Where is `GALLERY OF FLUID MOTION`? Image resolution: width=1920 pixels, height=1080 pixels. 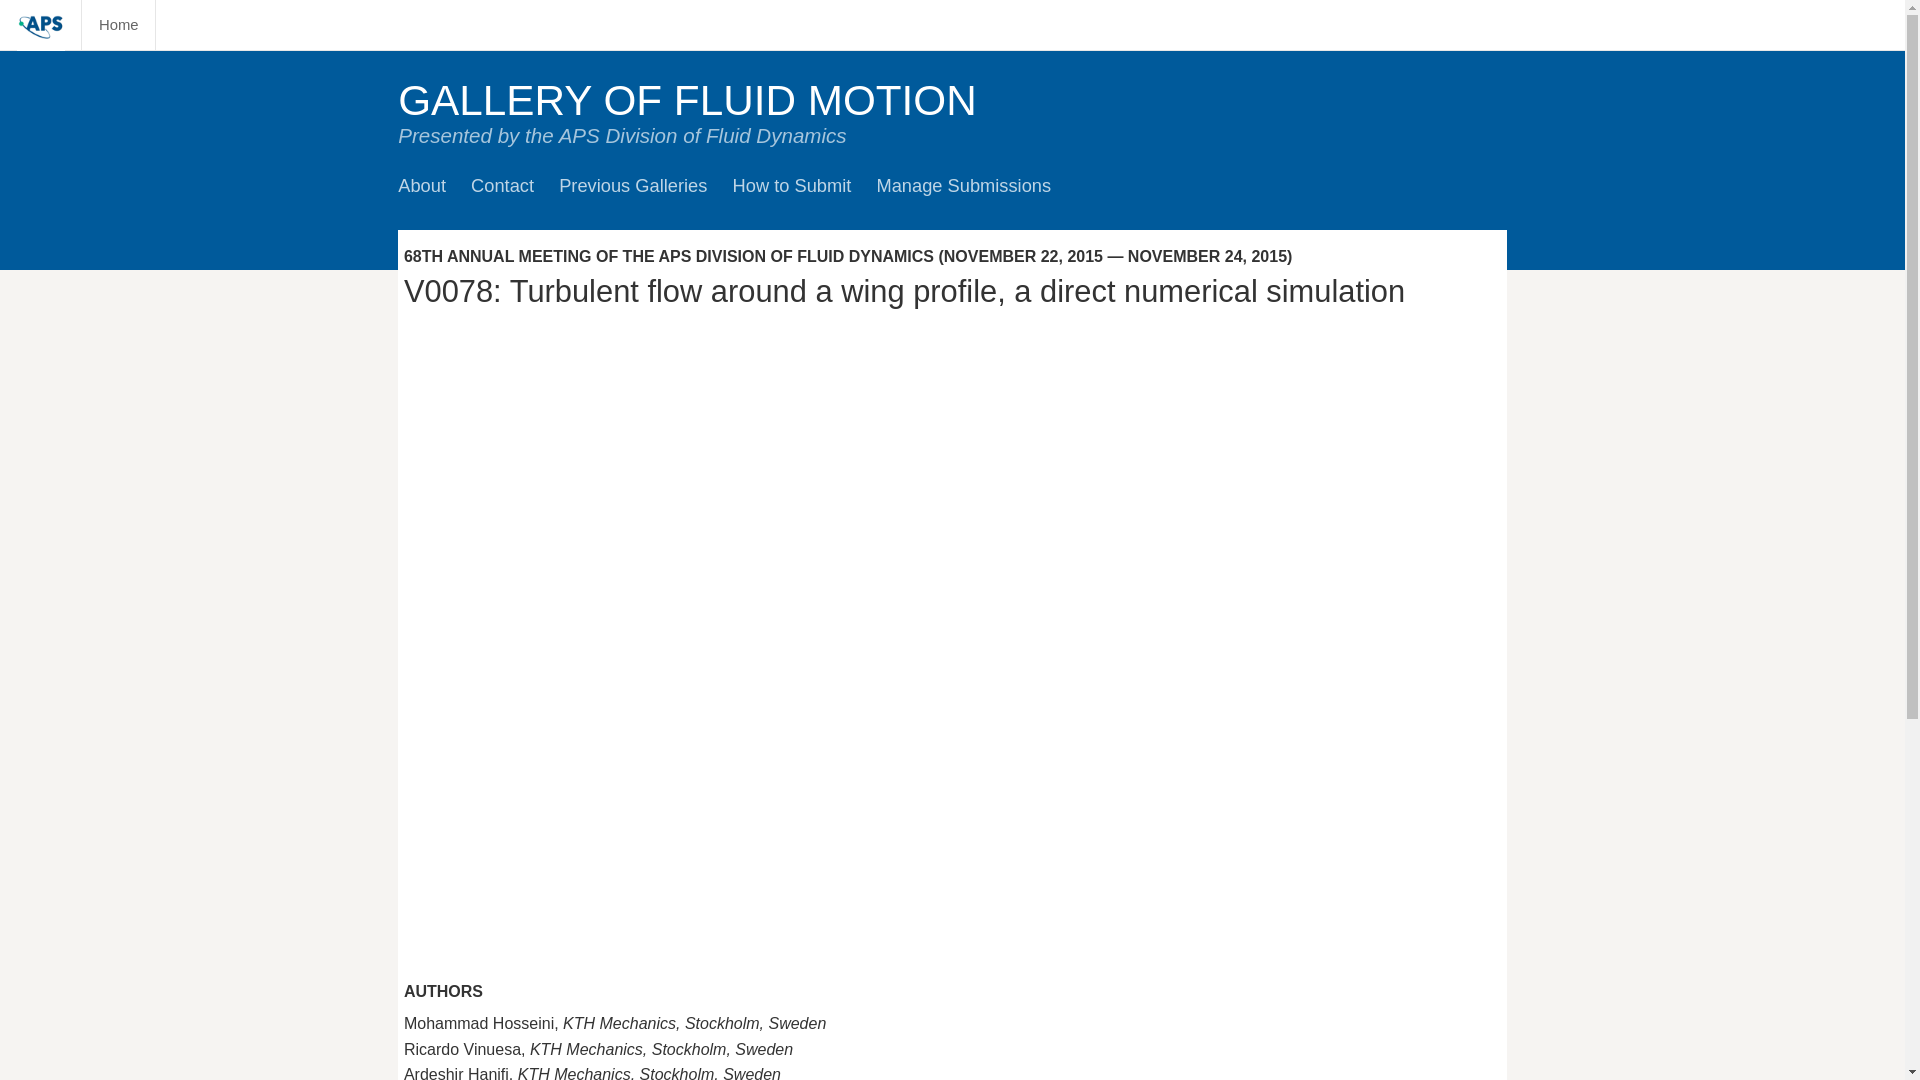 GALLERY OF FLUID MOTION is located at coordinates (687, 100).